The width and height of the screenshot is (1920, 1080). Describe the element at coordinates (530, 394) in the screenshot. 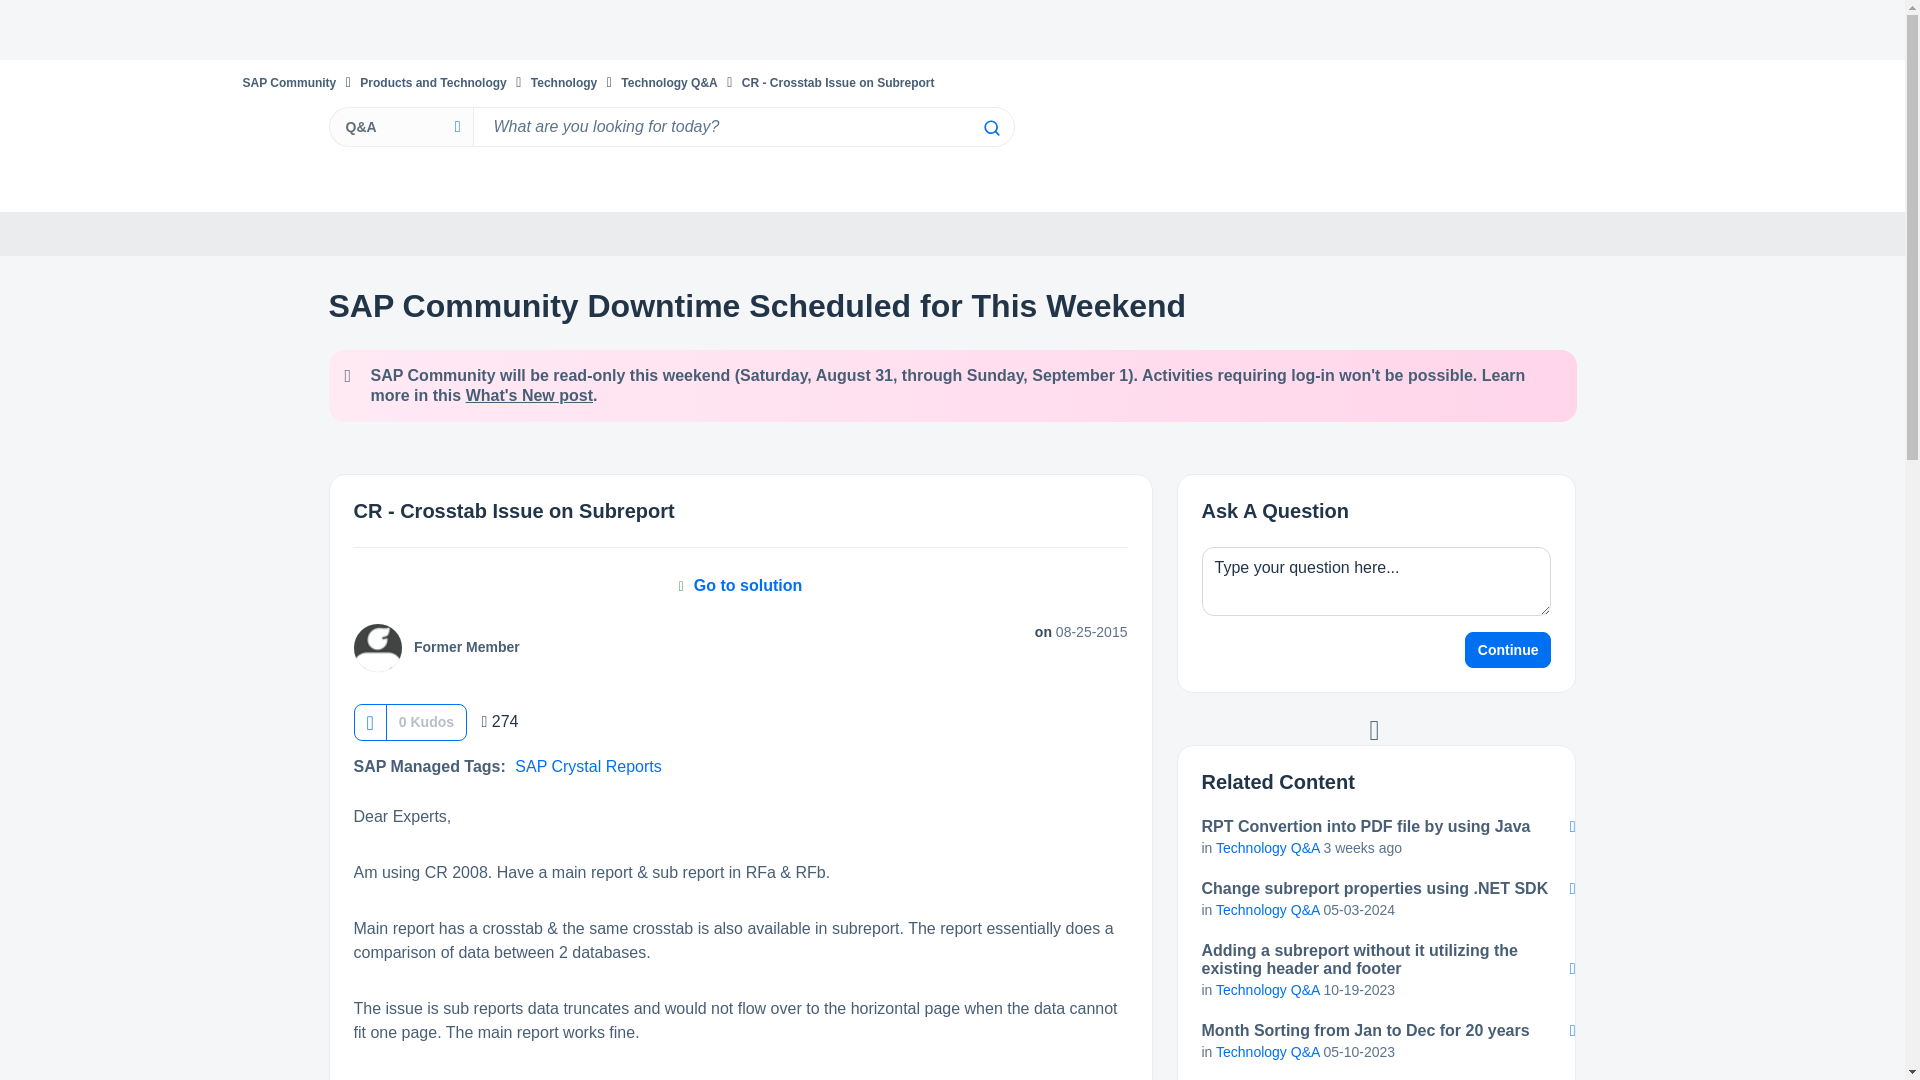

I see `What's New post` at that location.